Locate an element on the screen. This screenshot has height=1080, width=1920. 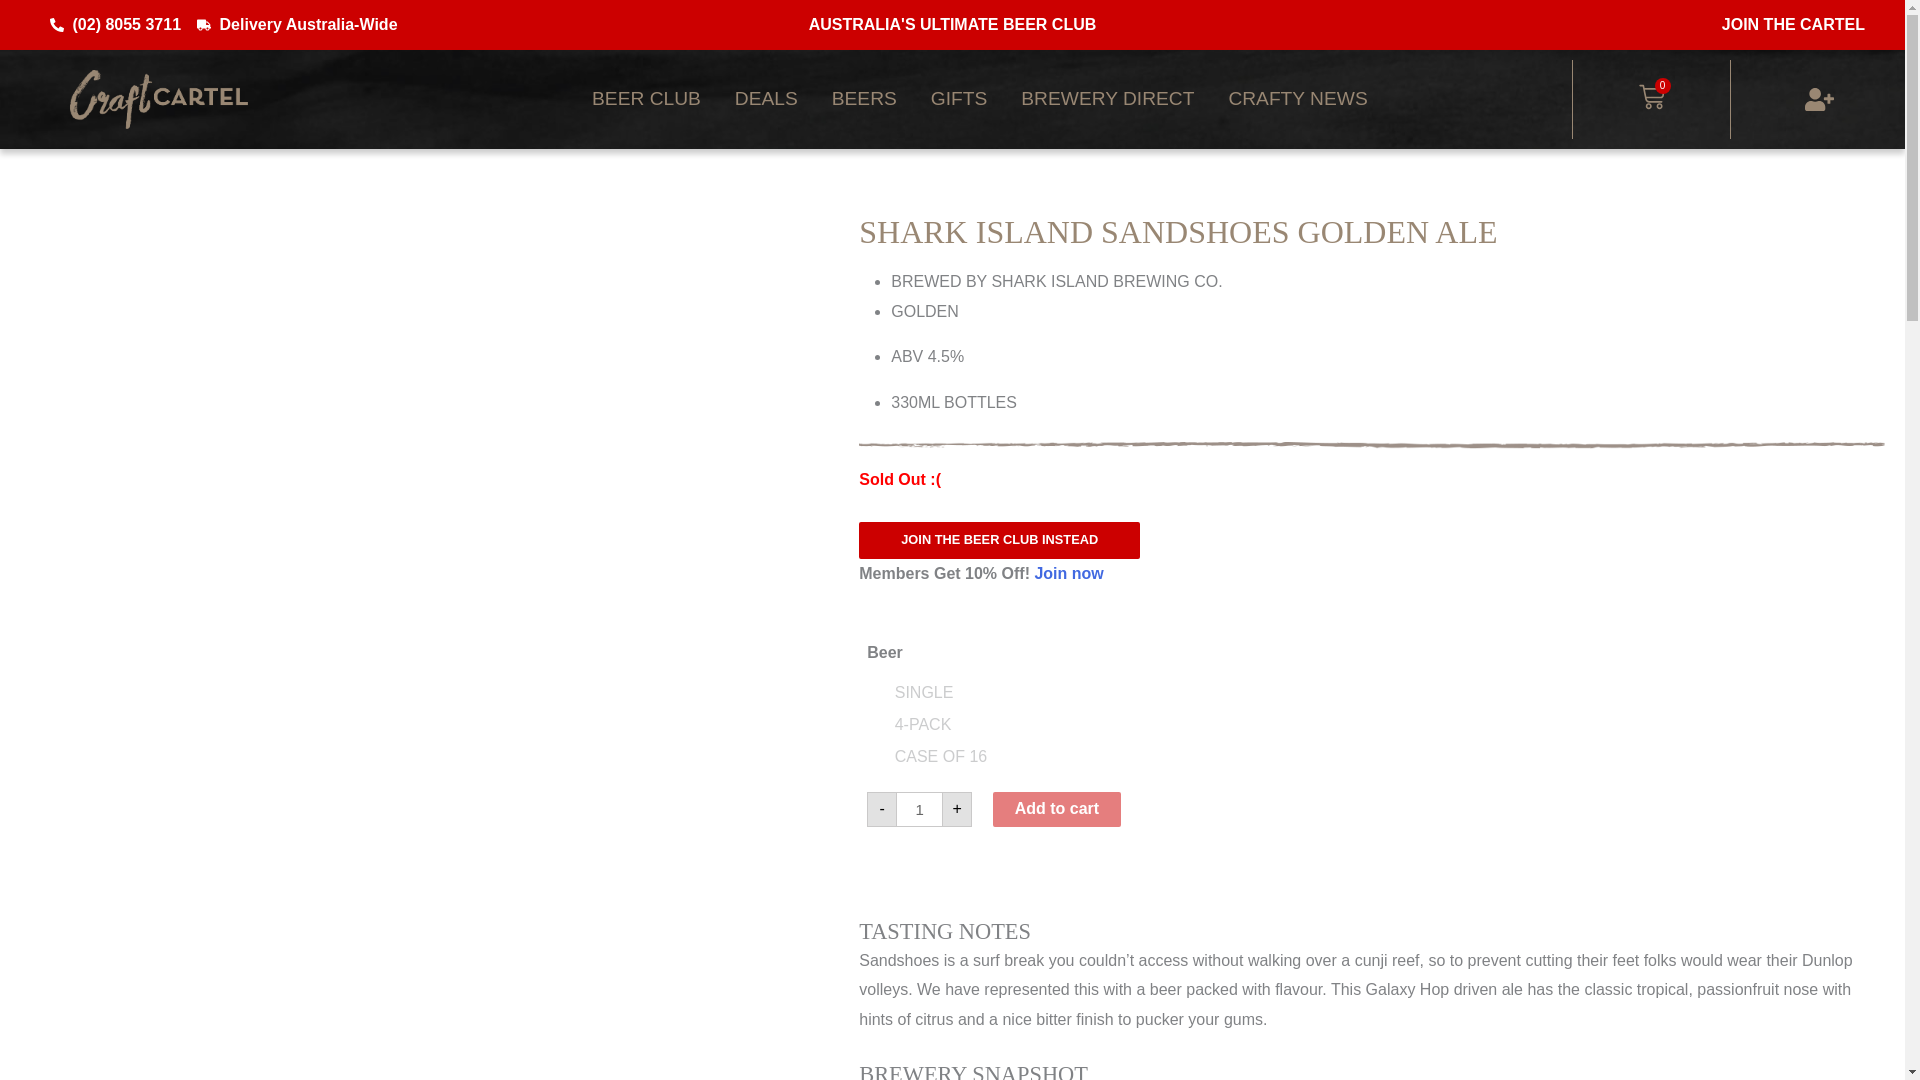
DEALS is located at coordinates (766, 98).